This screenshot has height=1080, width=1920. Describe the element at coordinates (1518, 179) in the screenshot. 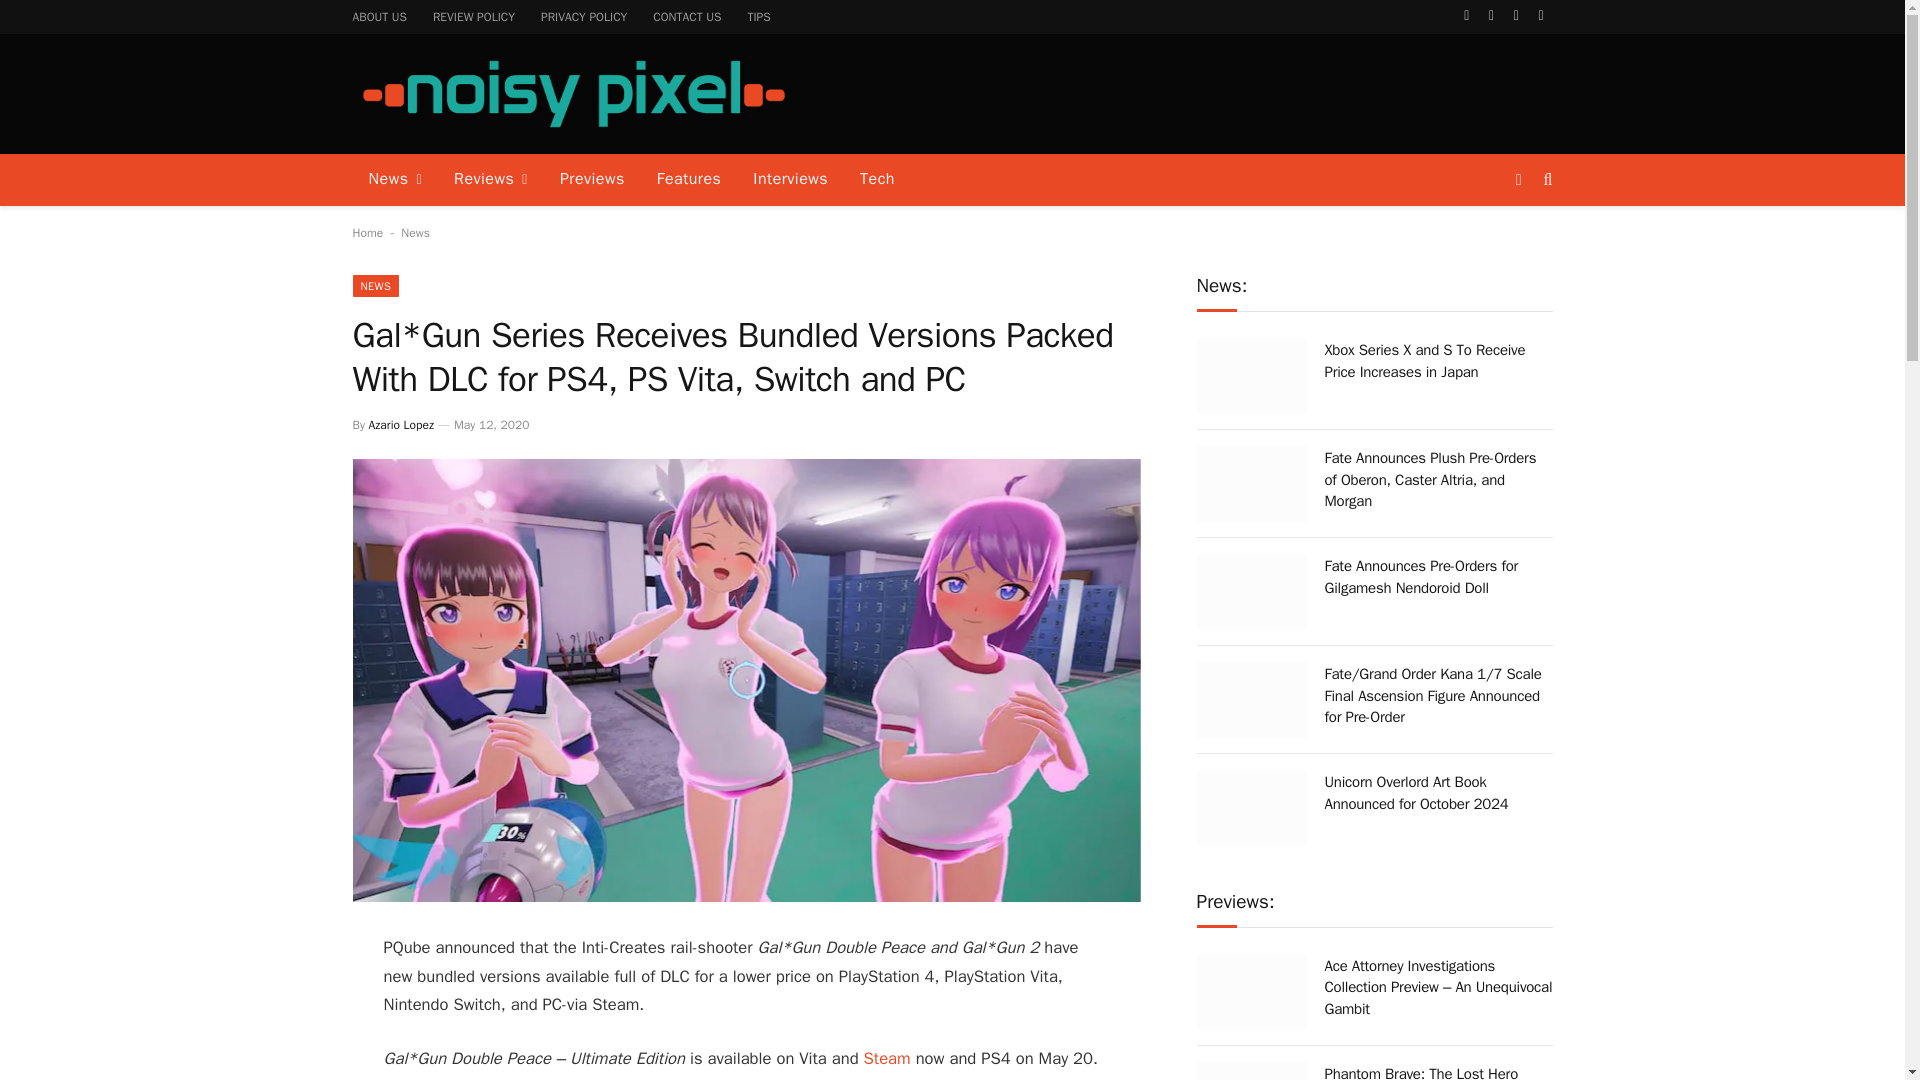

I see `Switch to Dark Design - easier on eyes.` at that location.